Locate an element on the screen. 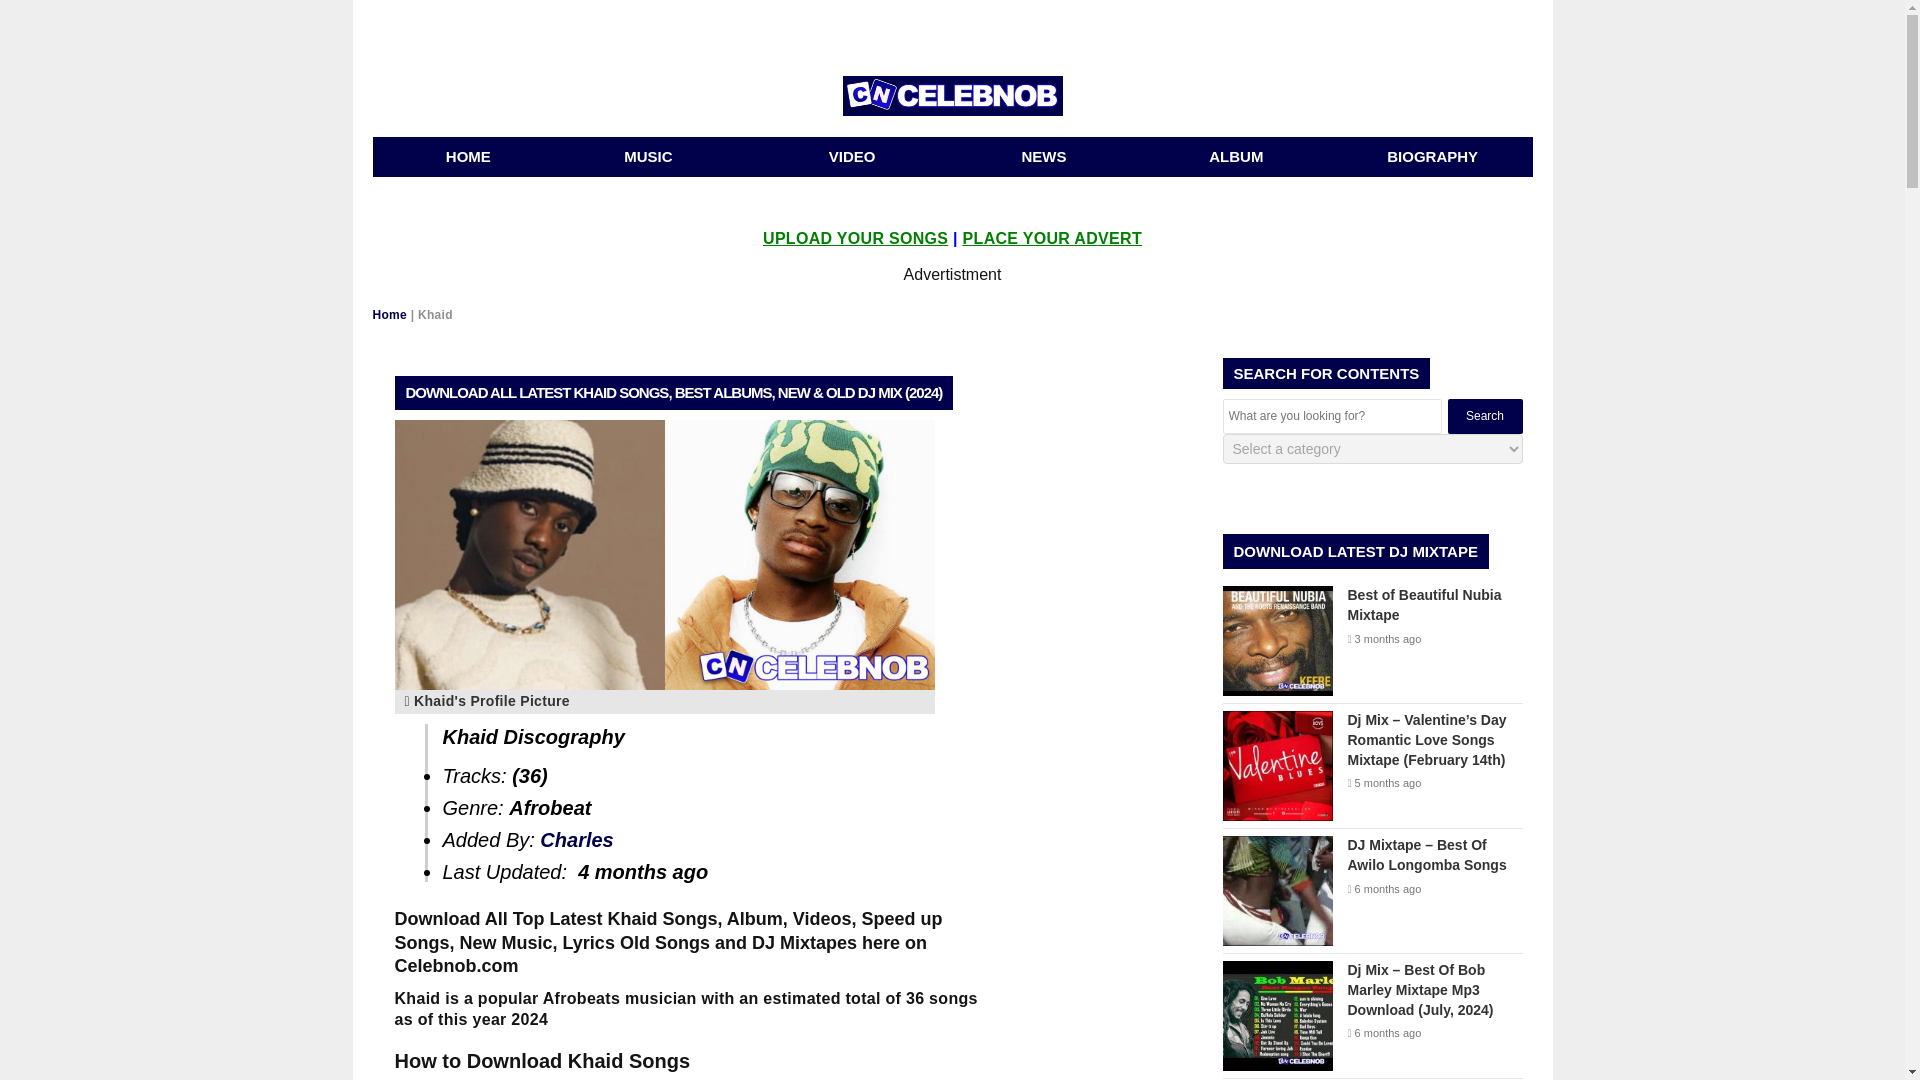  Home is located at coordinates (390, 314).